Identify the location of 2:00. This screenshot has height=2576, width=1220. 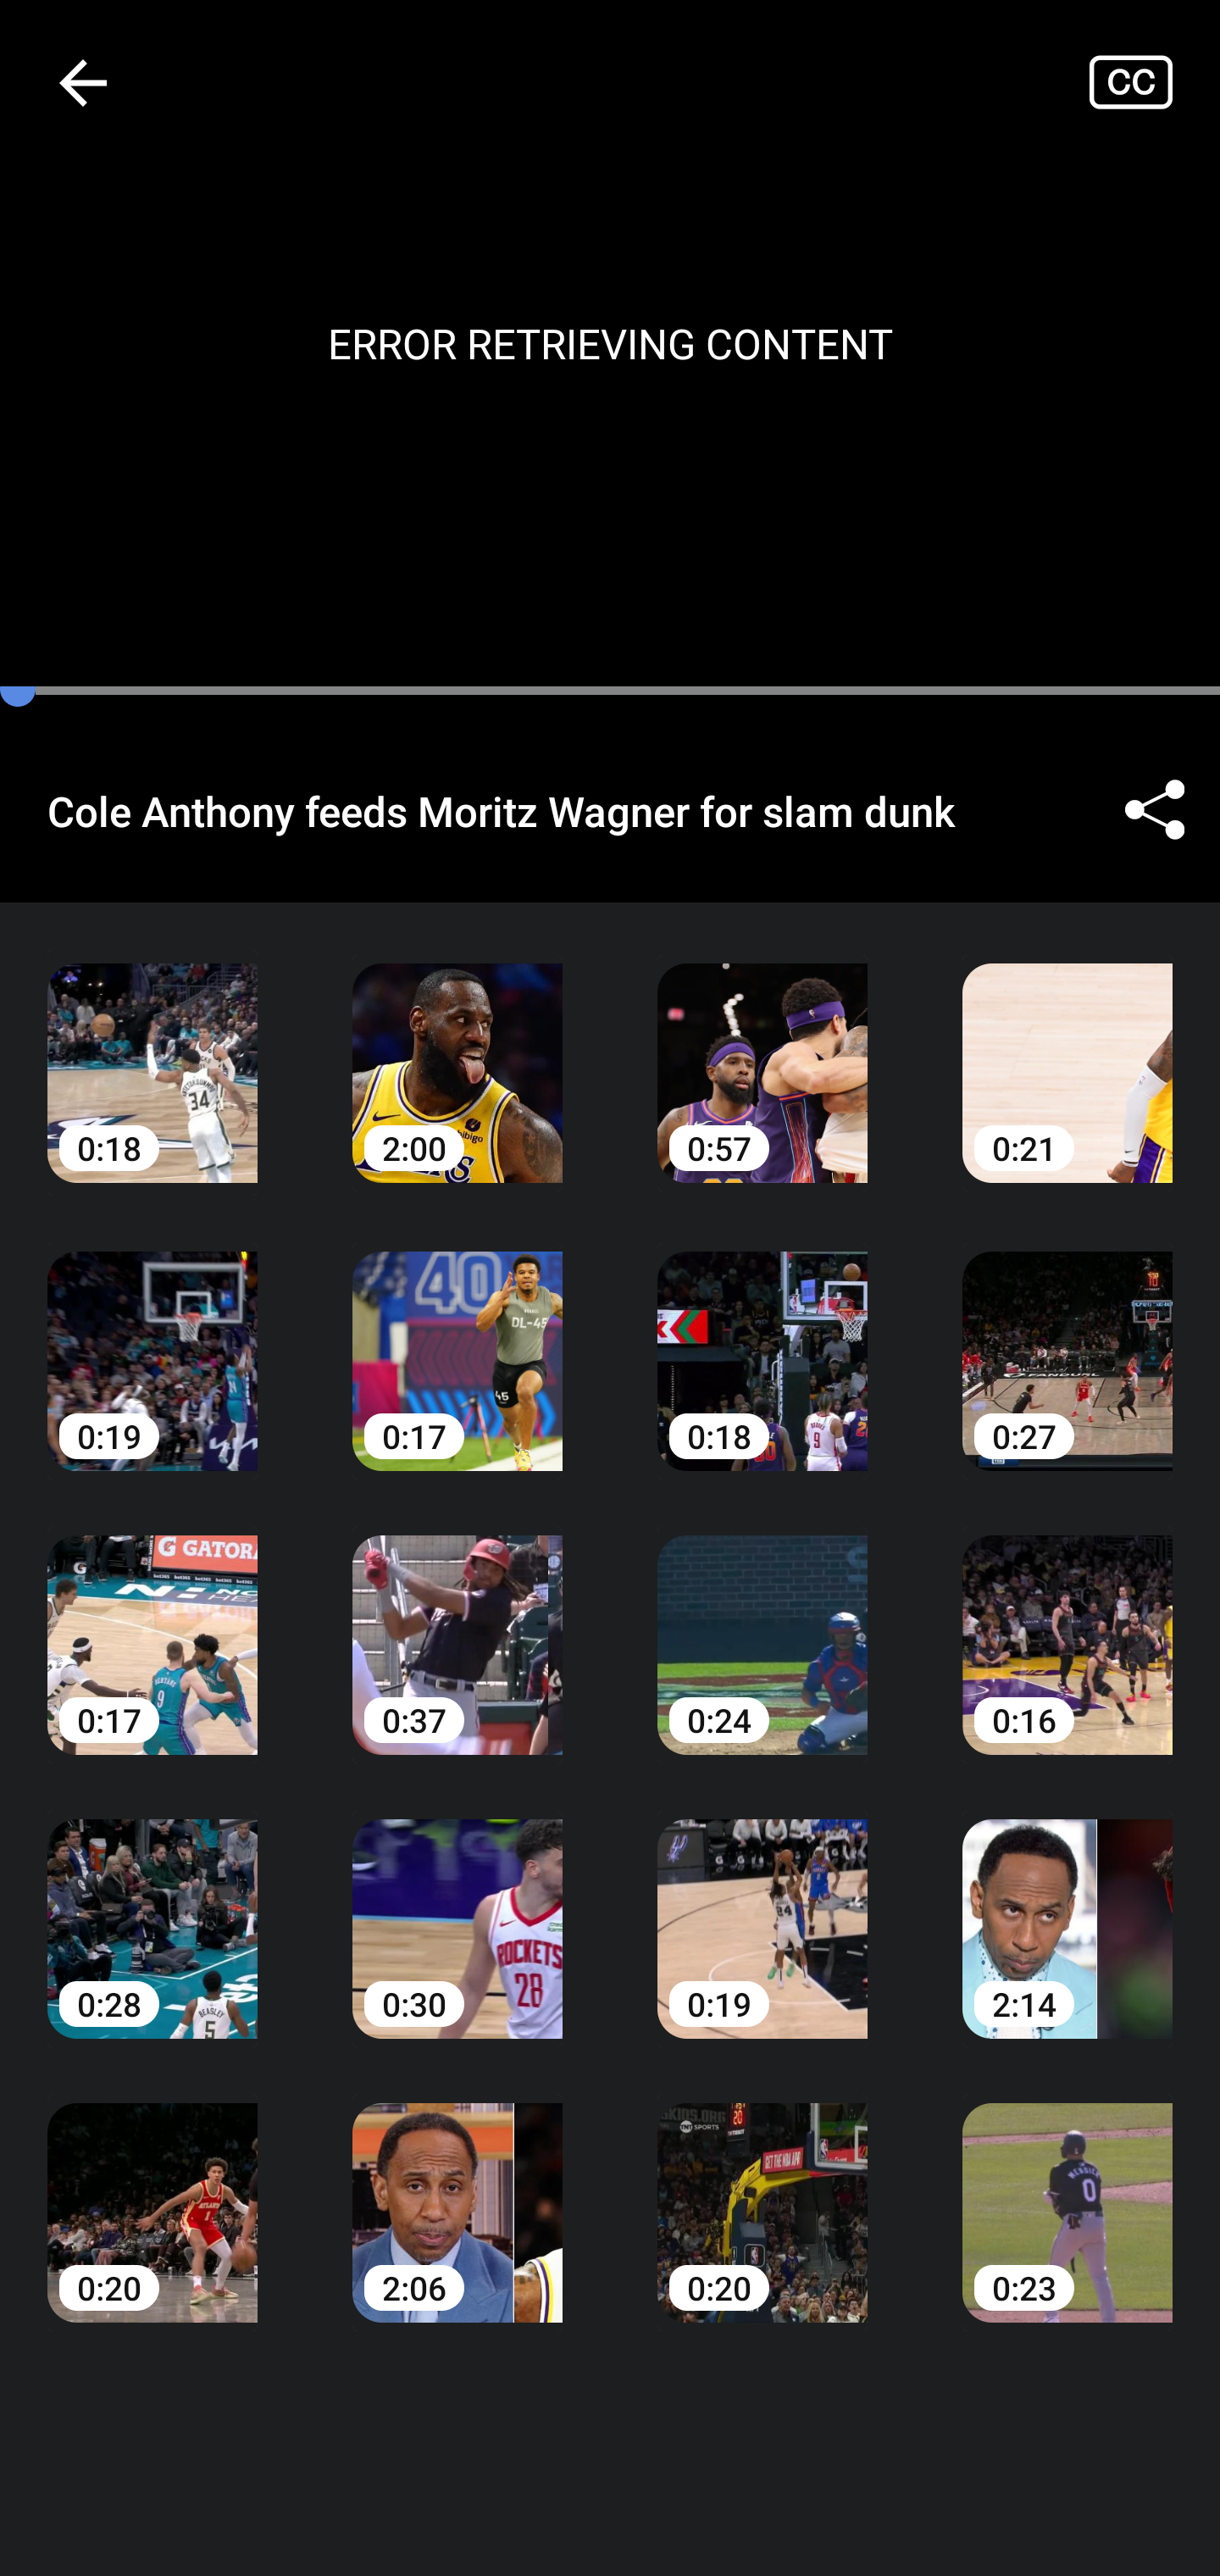
(457, 1048).